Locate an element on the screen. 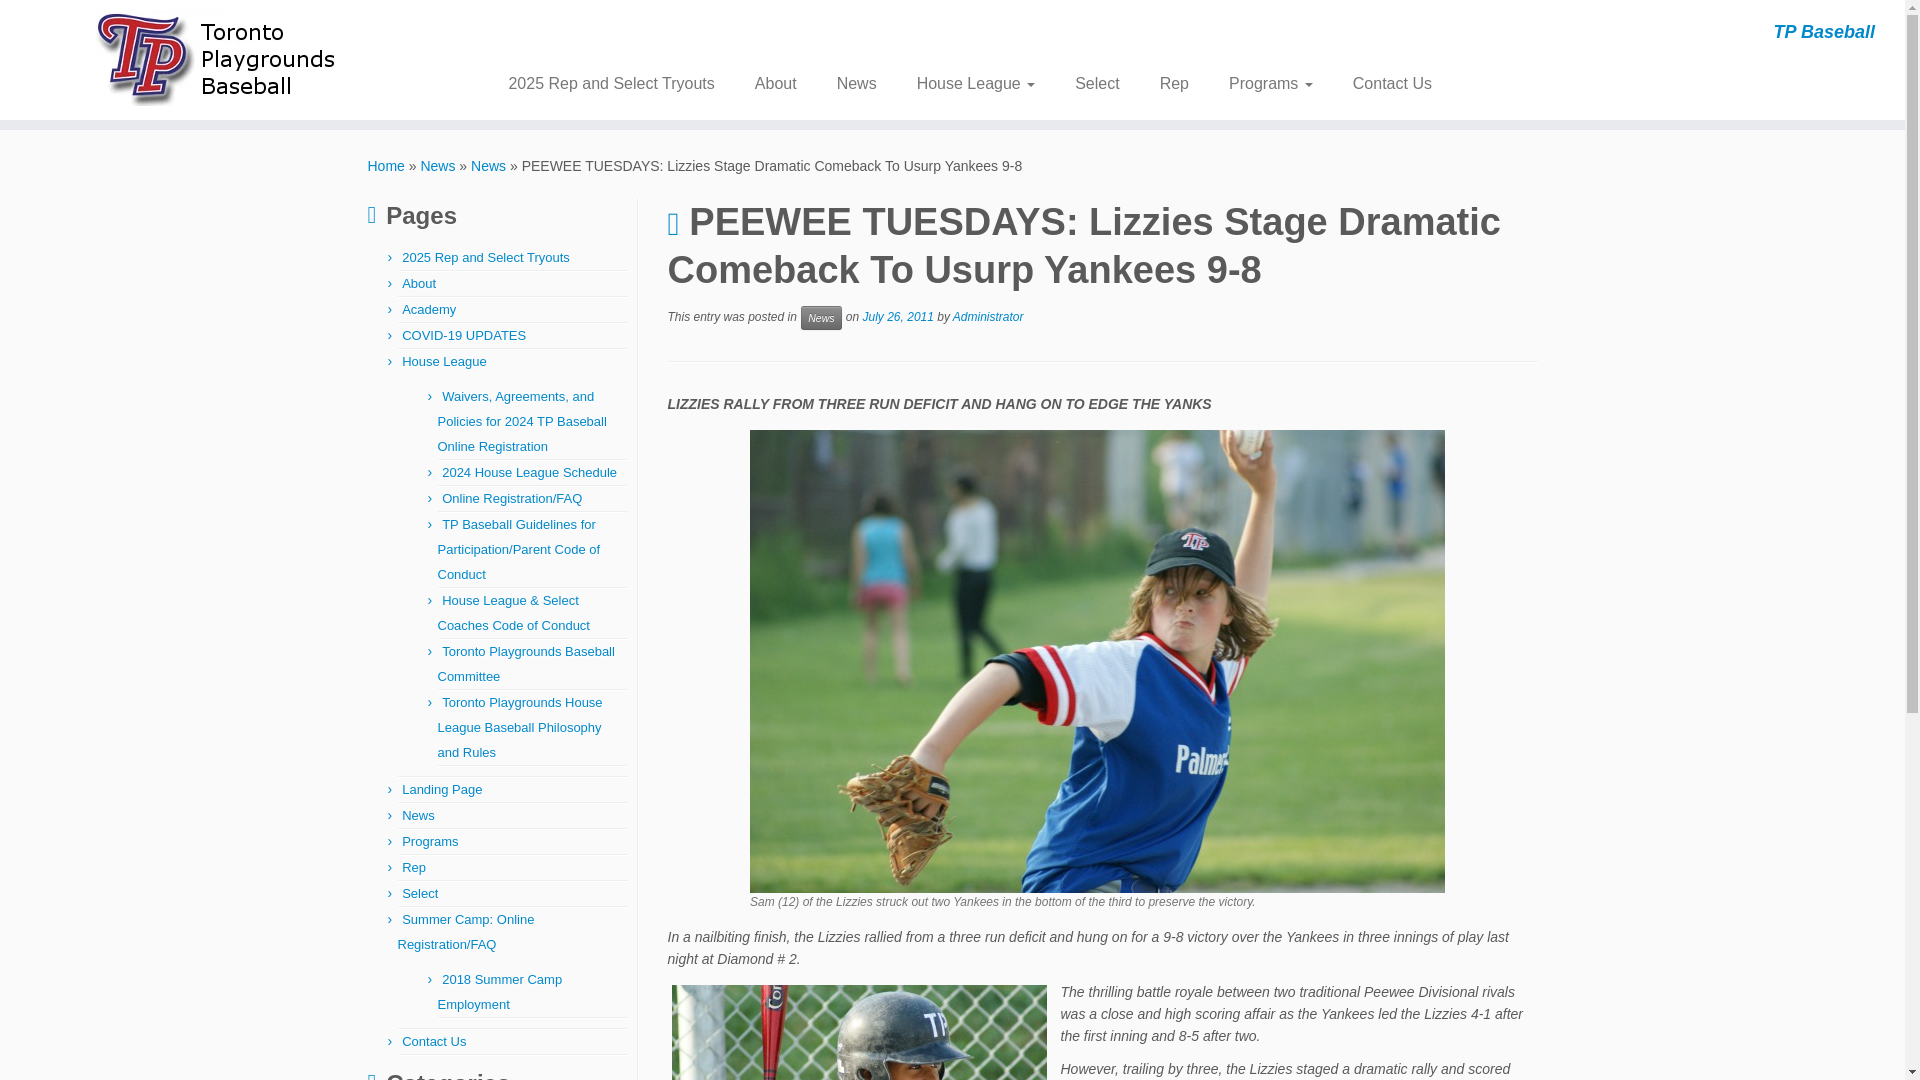  Toronto Playgrounds Baseball Association is located at coordinates (386, 165).